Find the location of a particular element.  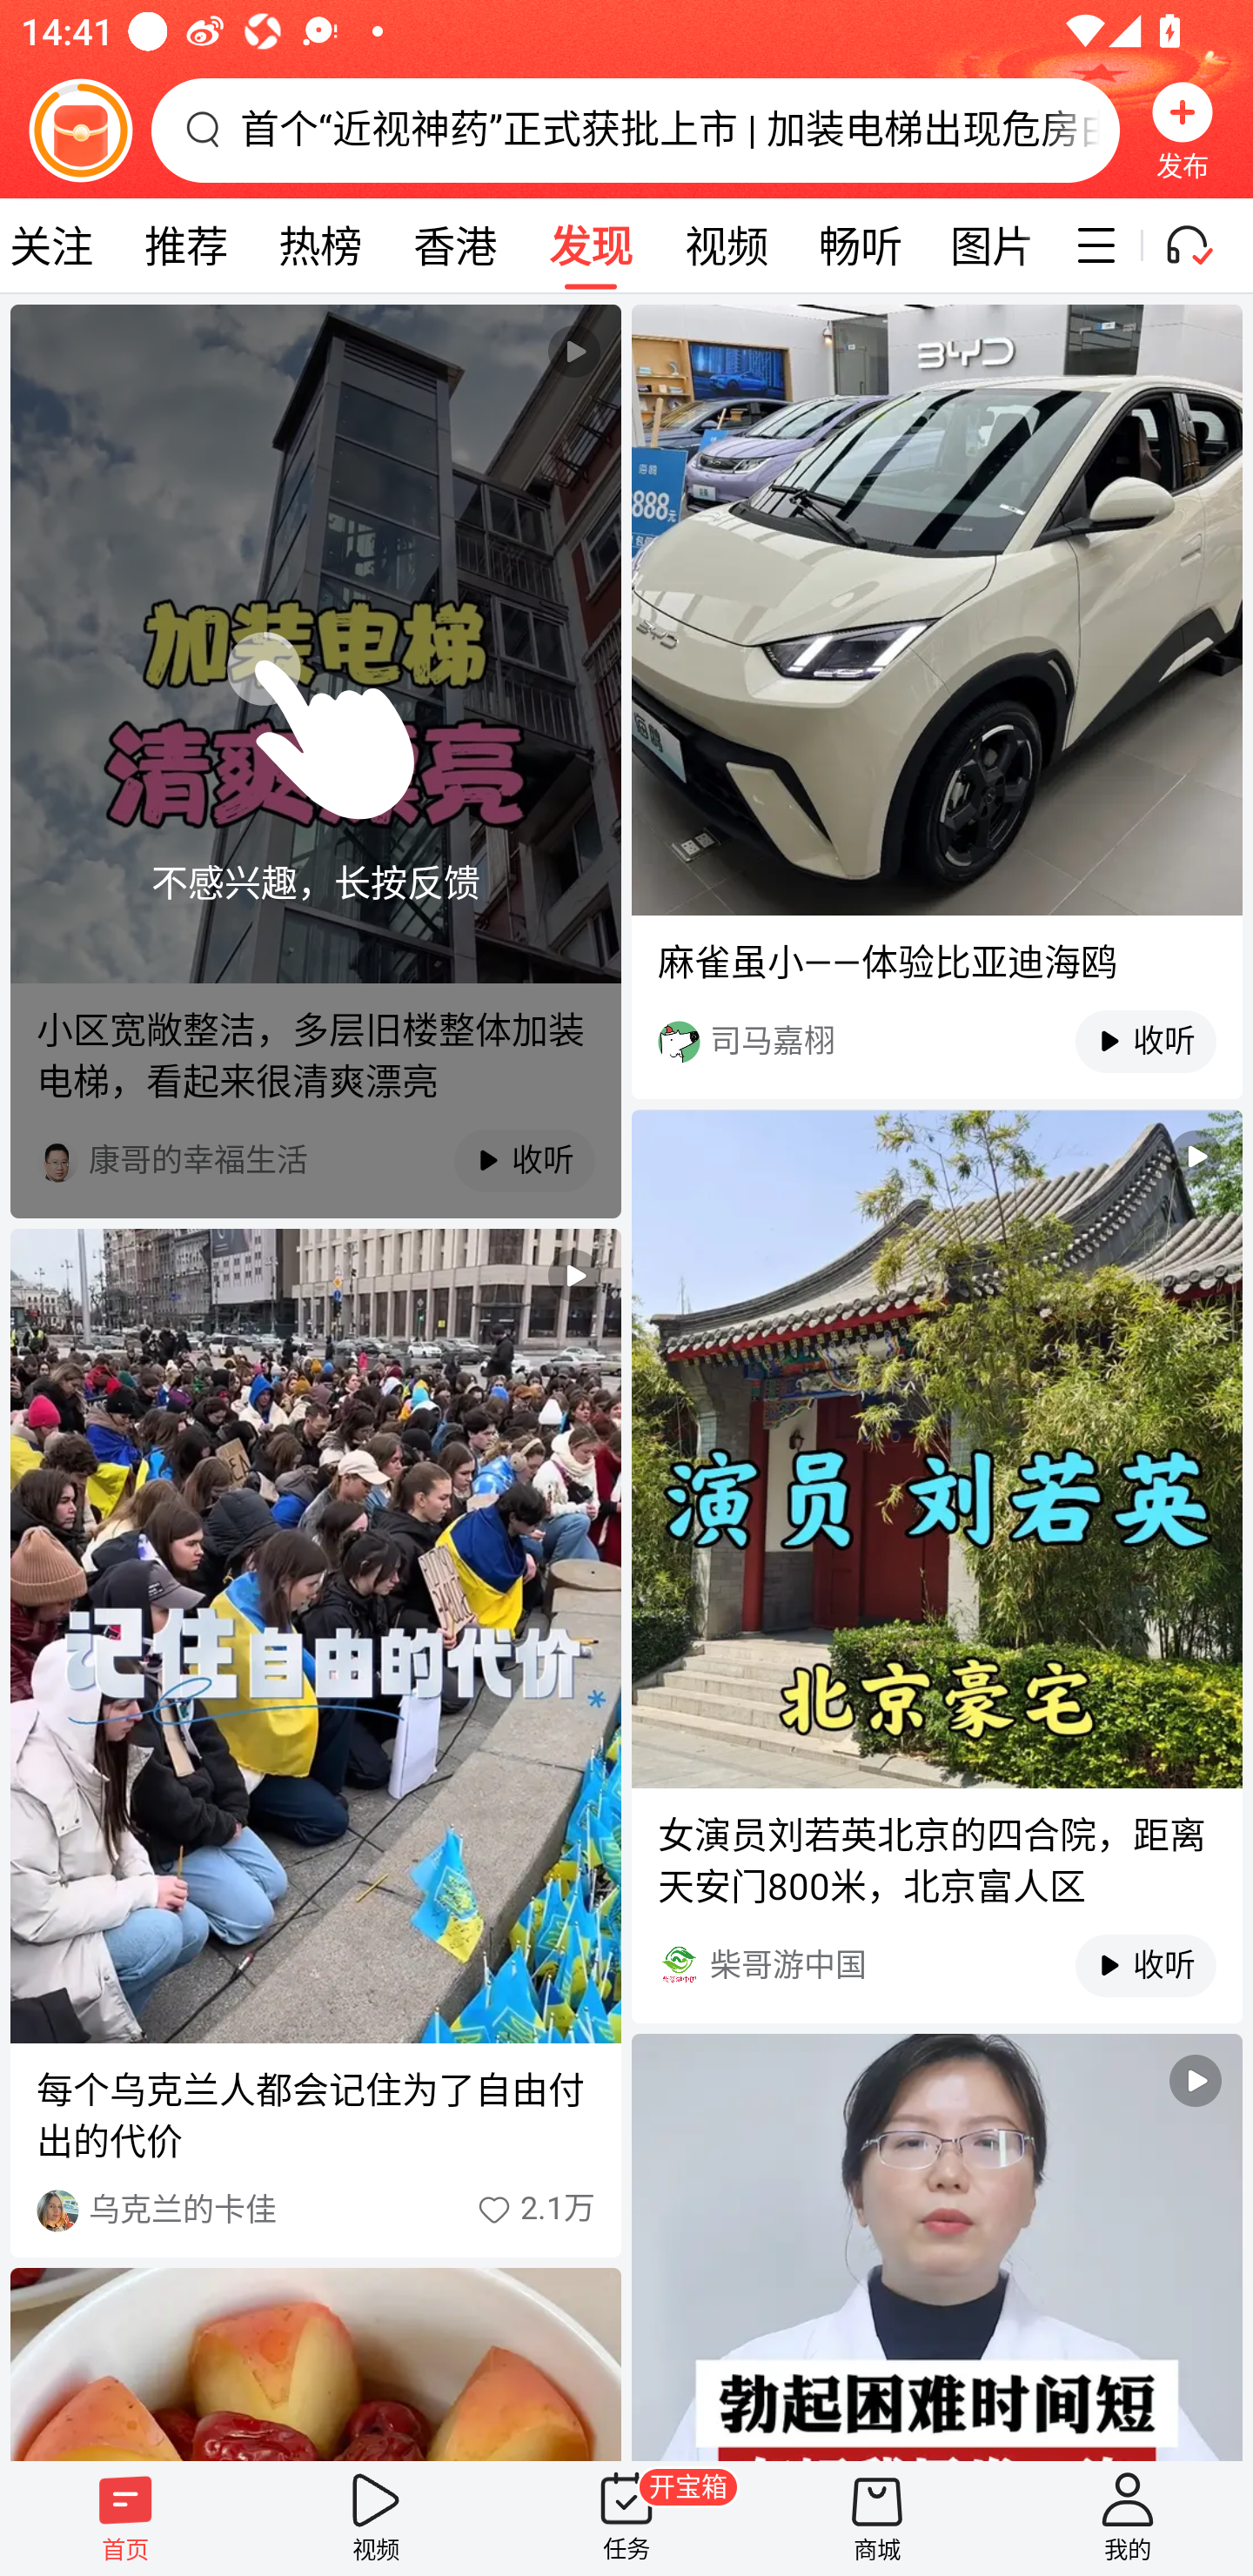

收听 is located at coordinates (509, 1161).